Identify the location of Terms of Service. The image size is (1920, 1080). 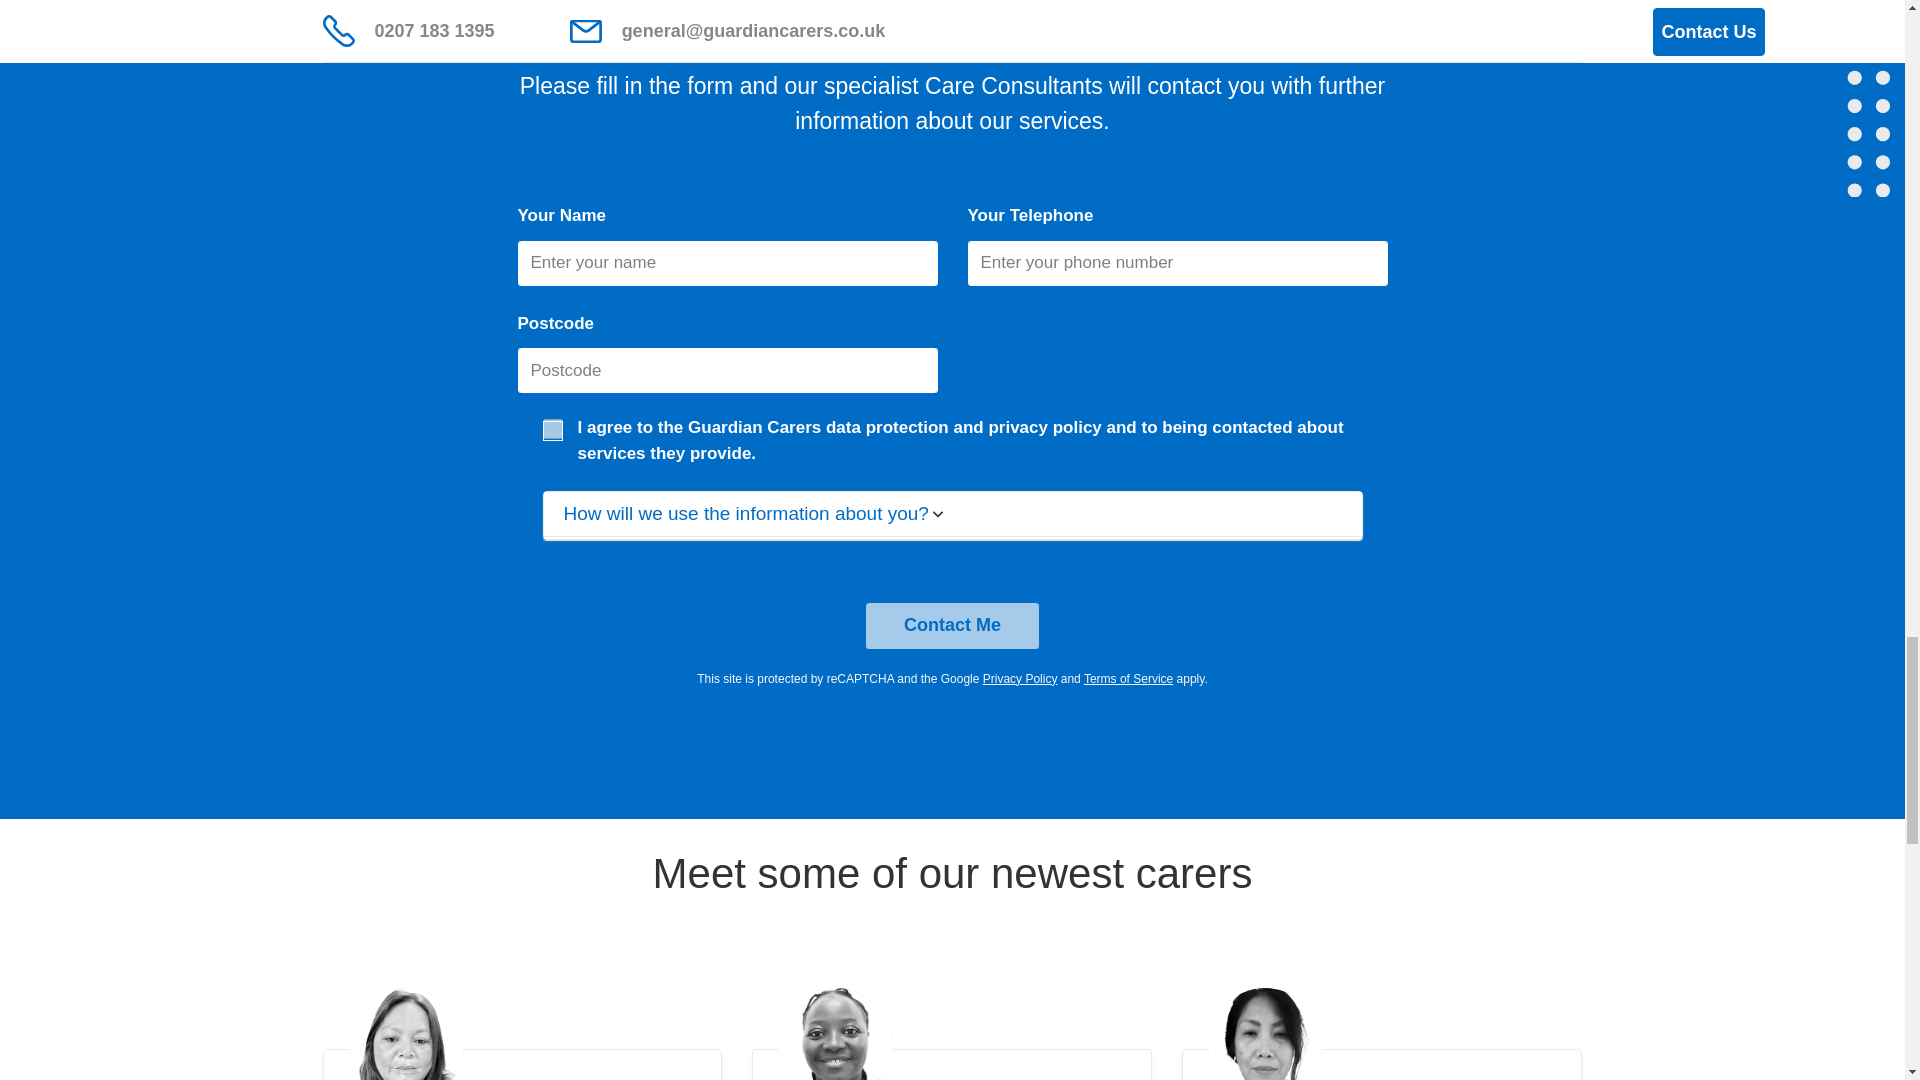
(1128, 678).